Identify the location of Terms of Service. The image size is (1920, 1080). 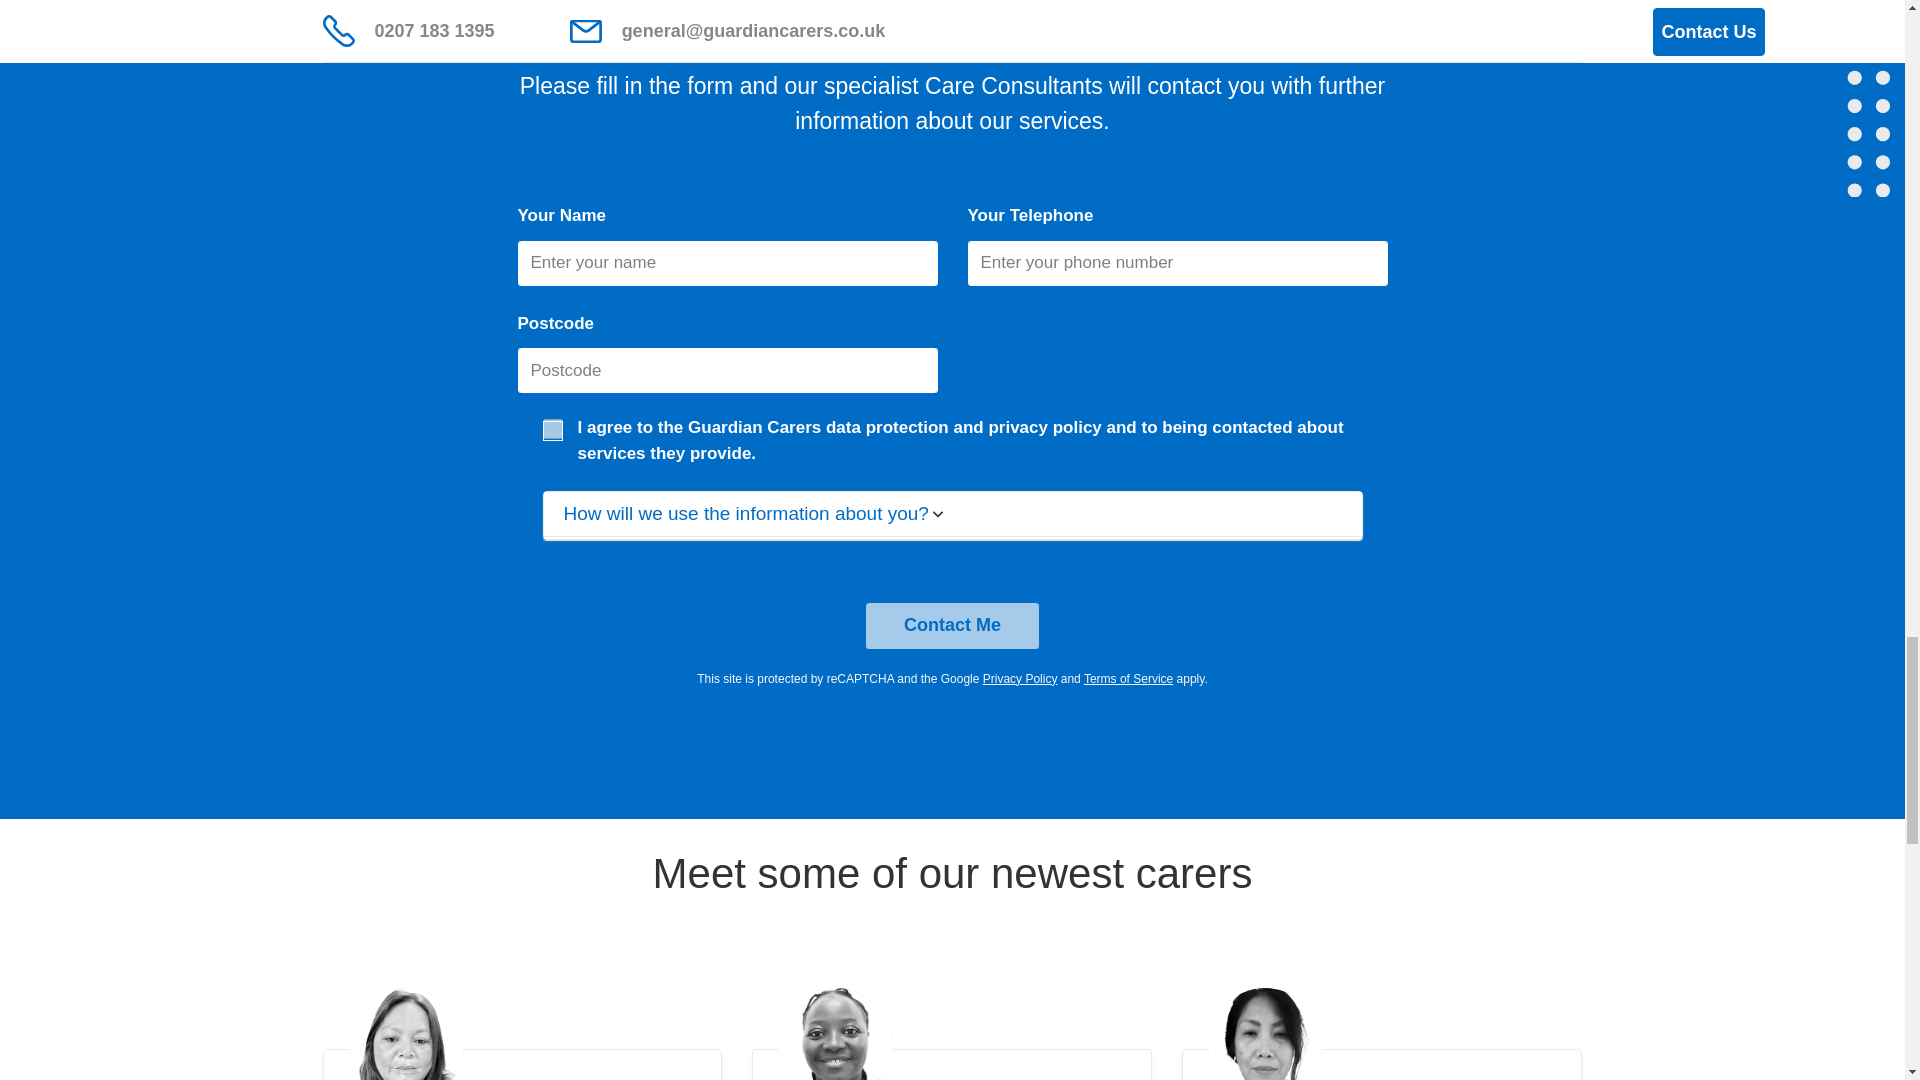
(1128, 678).